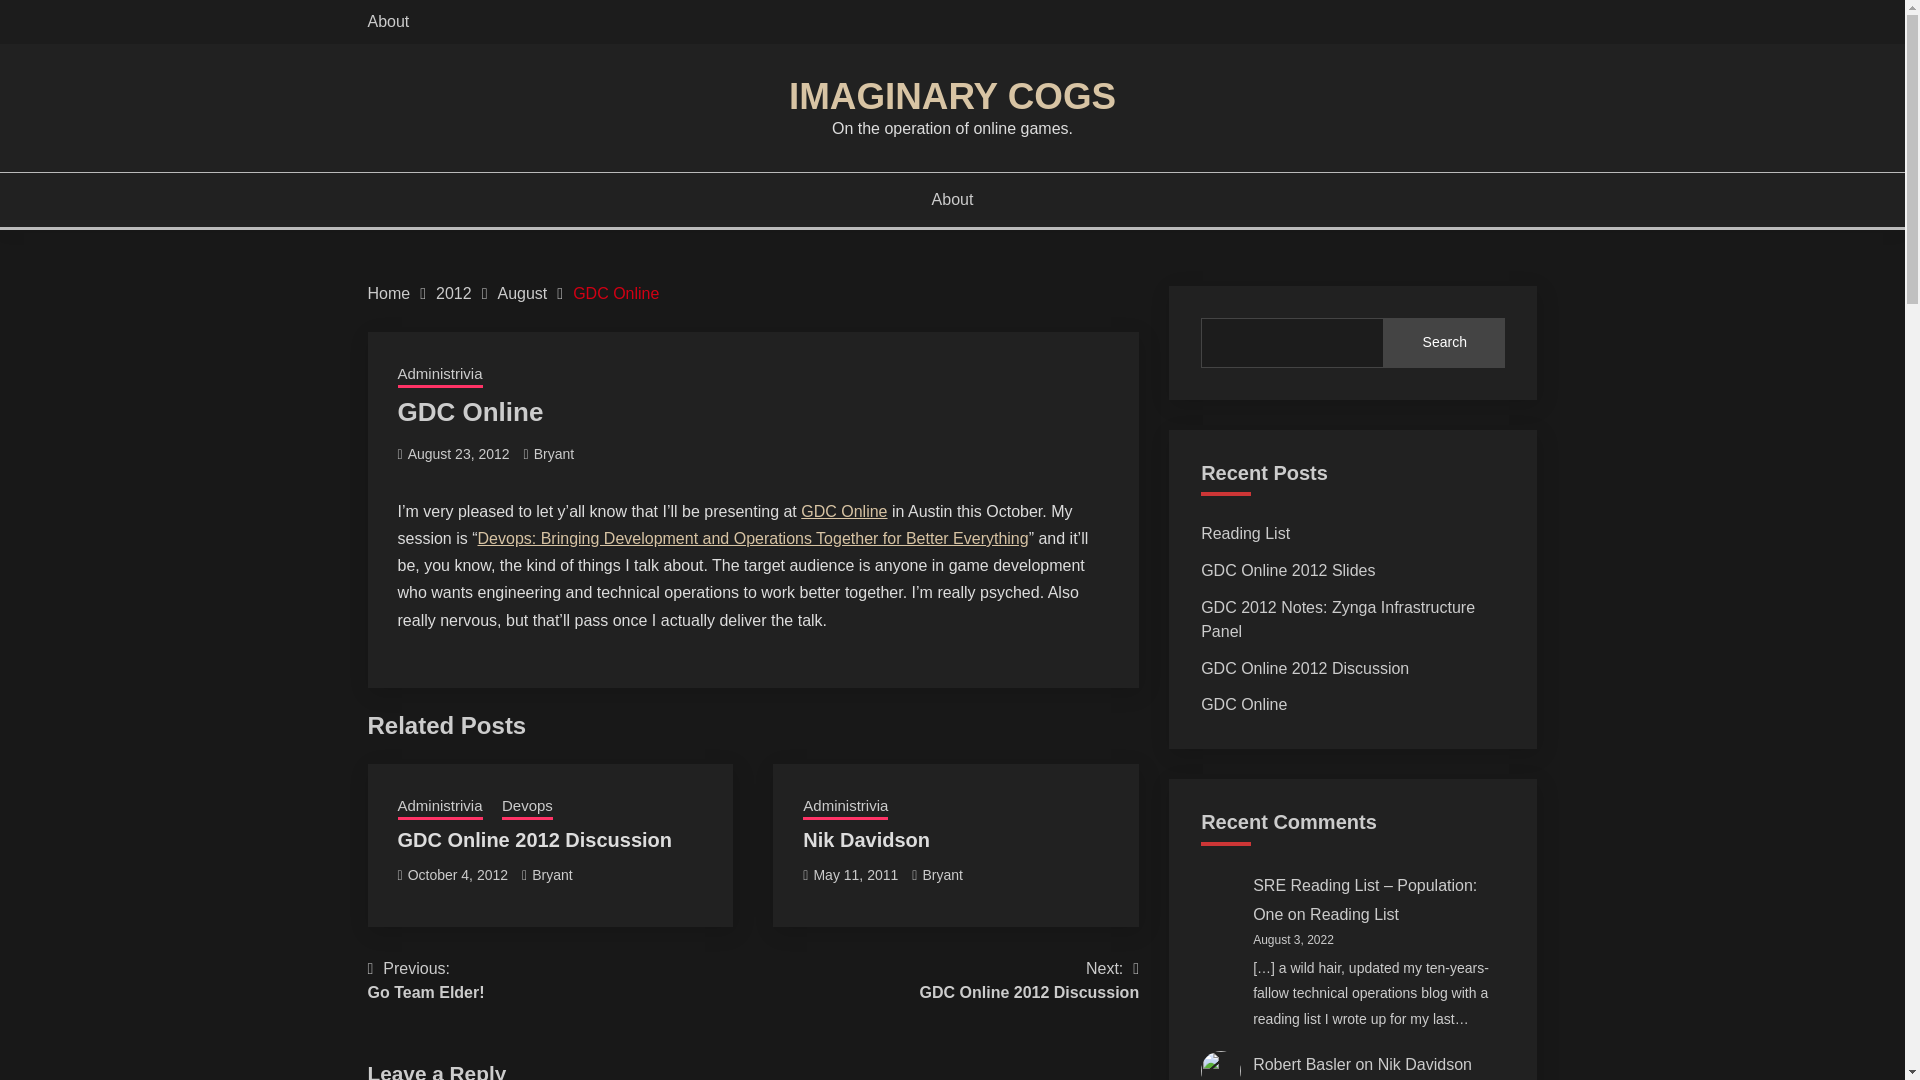 This screenshot has width=1920, height=1080. I want to click on Devops, so click(526, 807).